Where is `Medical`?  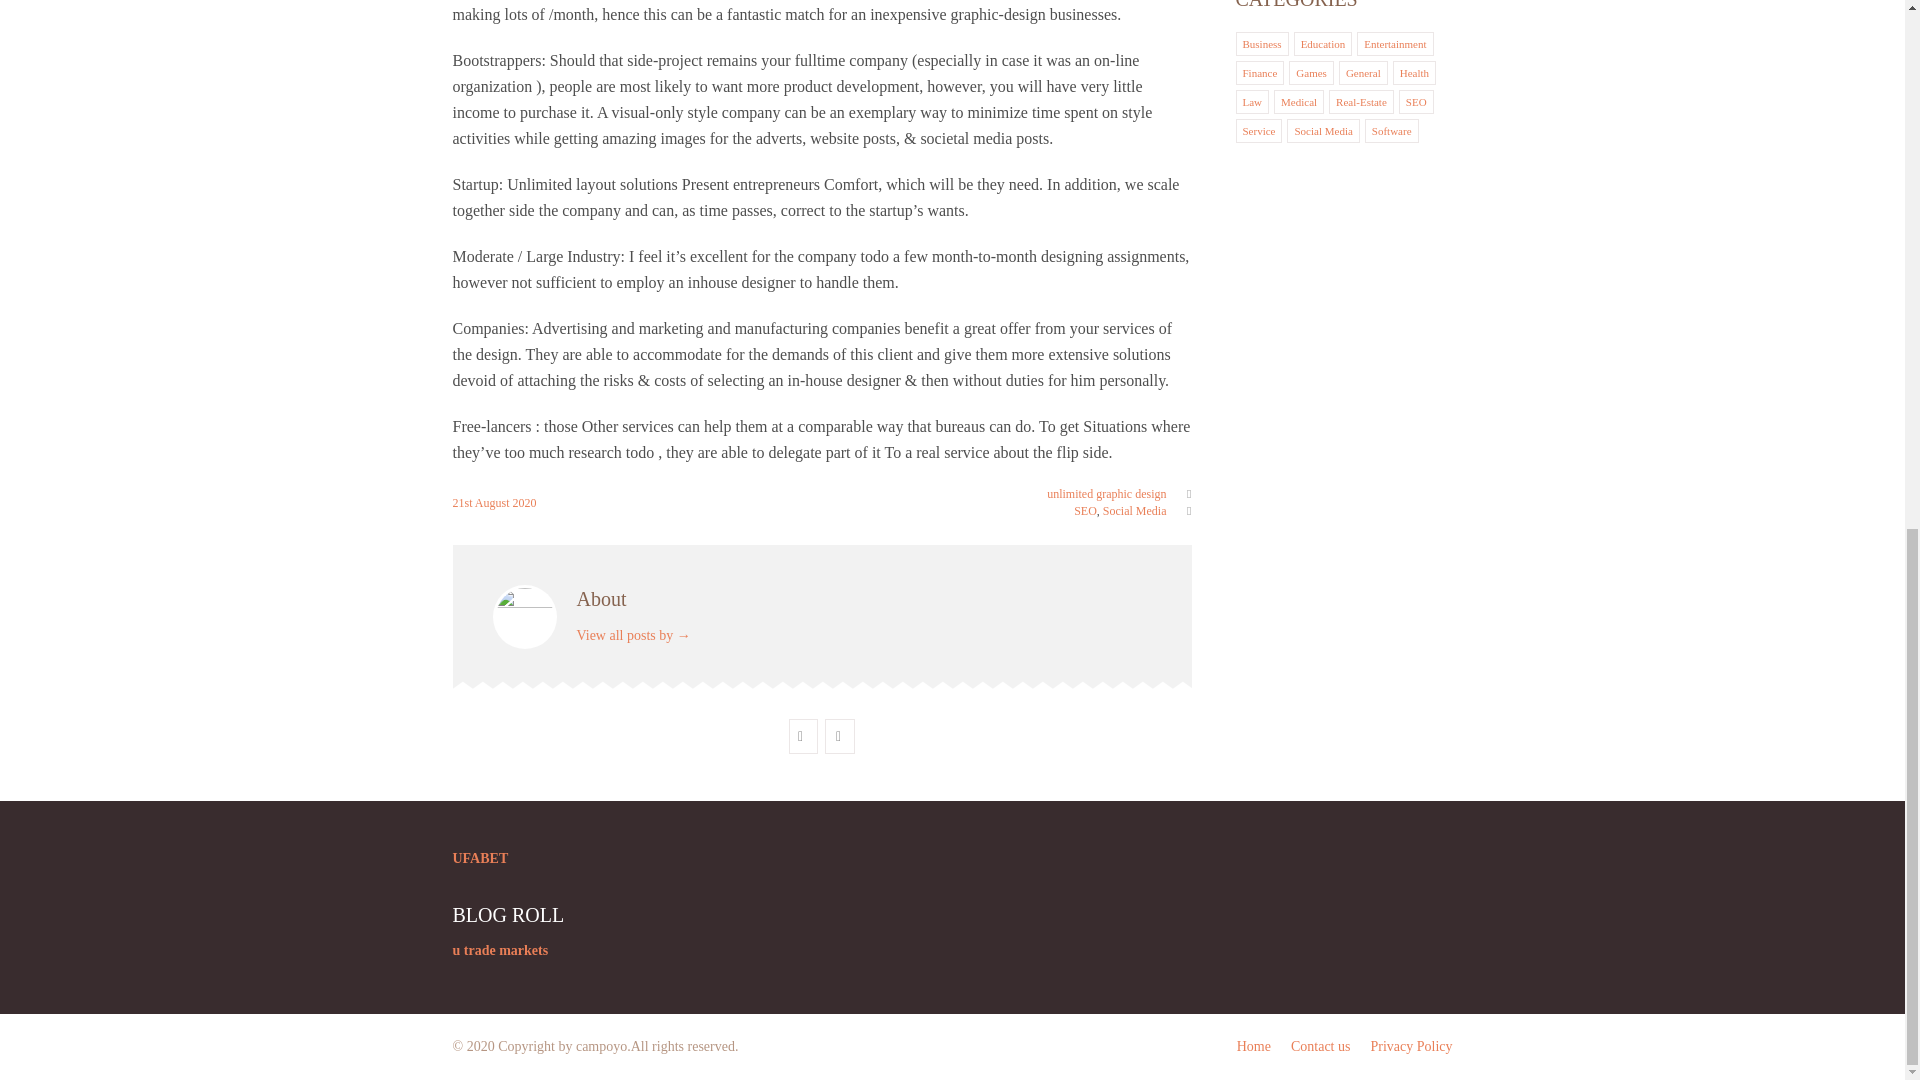 Medical is located at coordinates (1298, 102).